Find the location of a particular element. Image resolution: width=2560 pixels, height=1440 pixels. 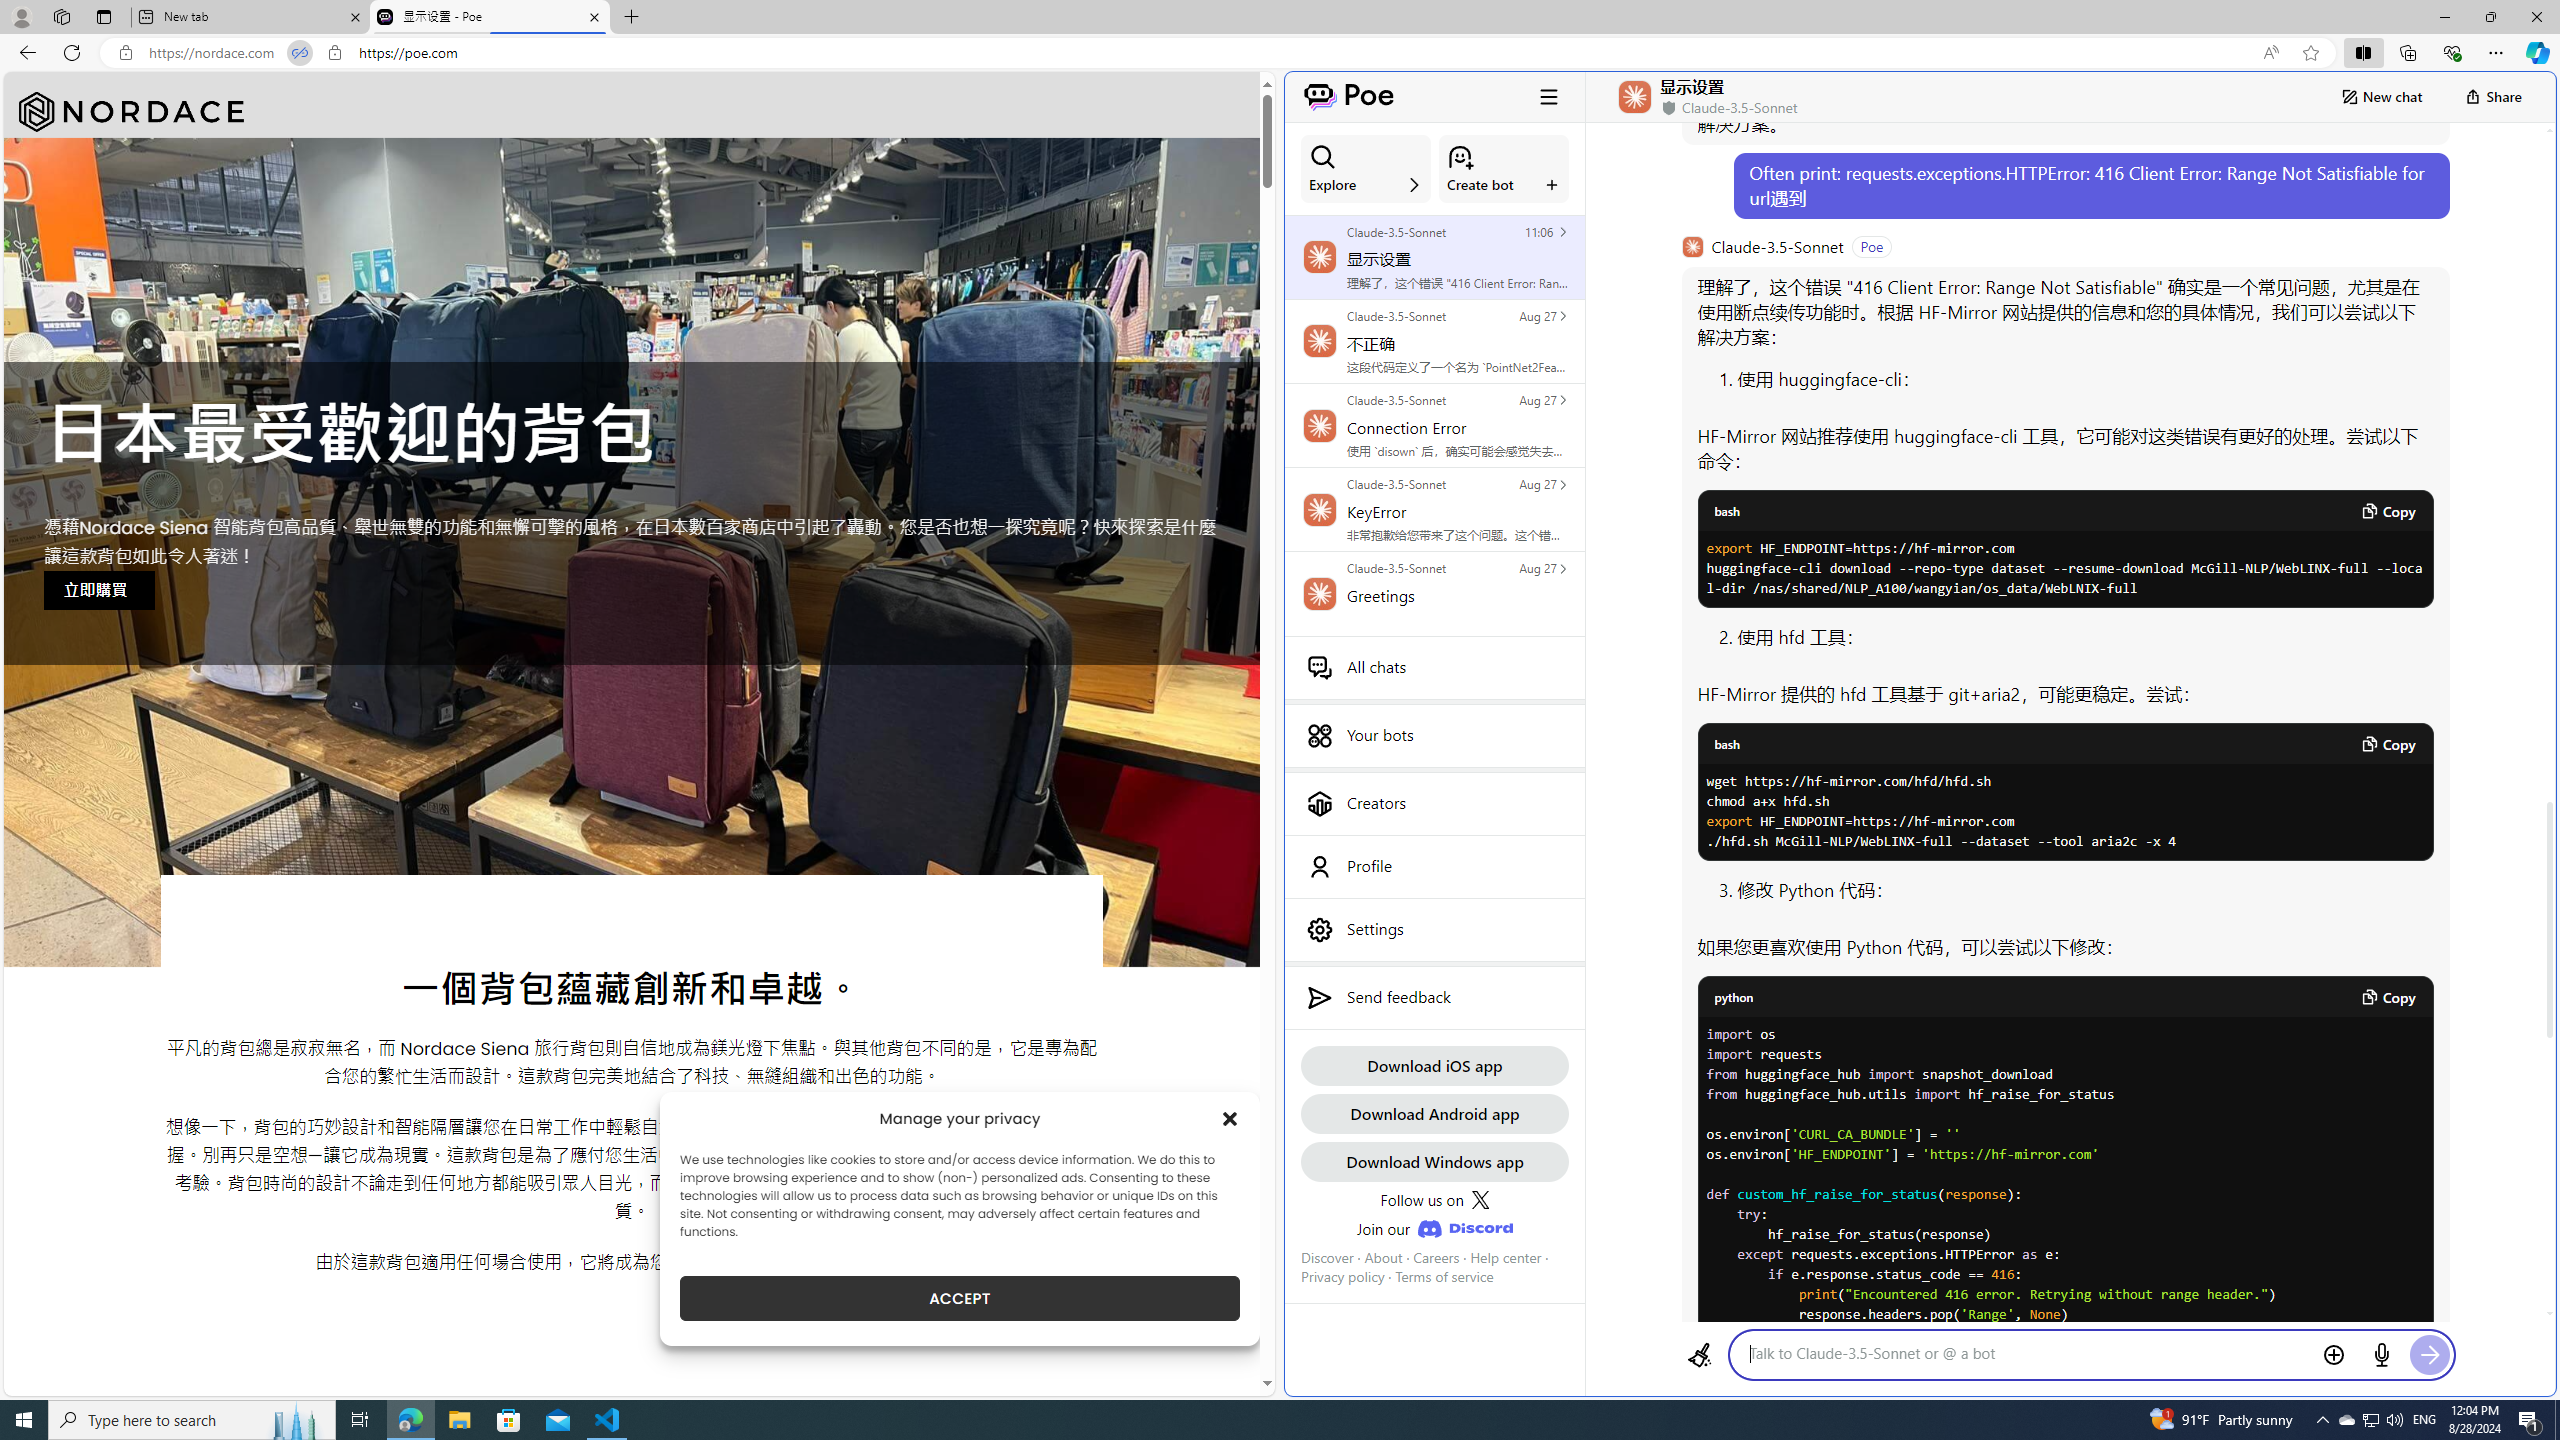

Profile is located at coordinates (1434, 866).